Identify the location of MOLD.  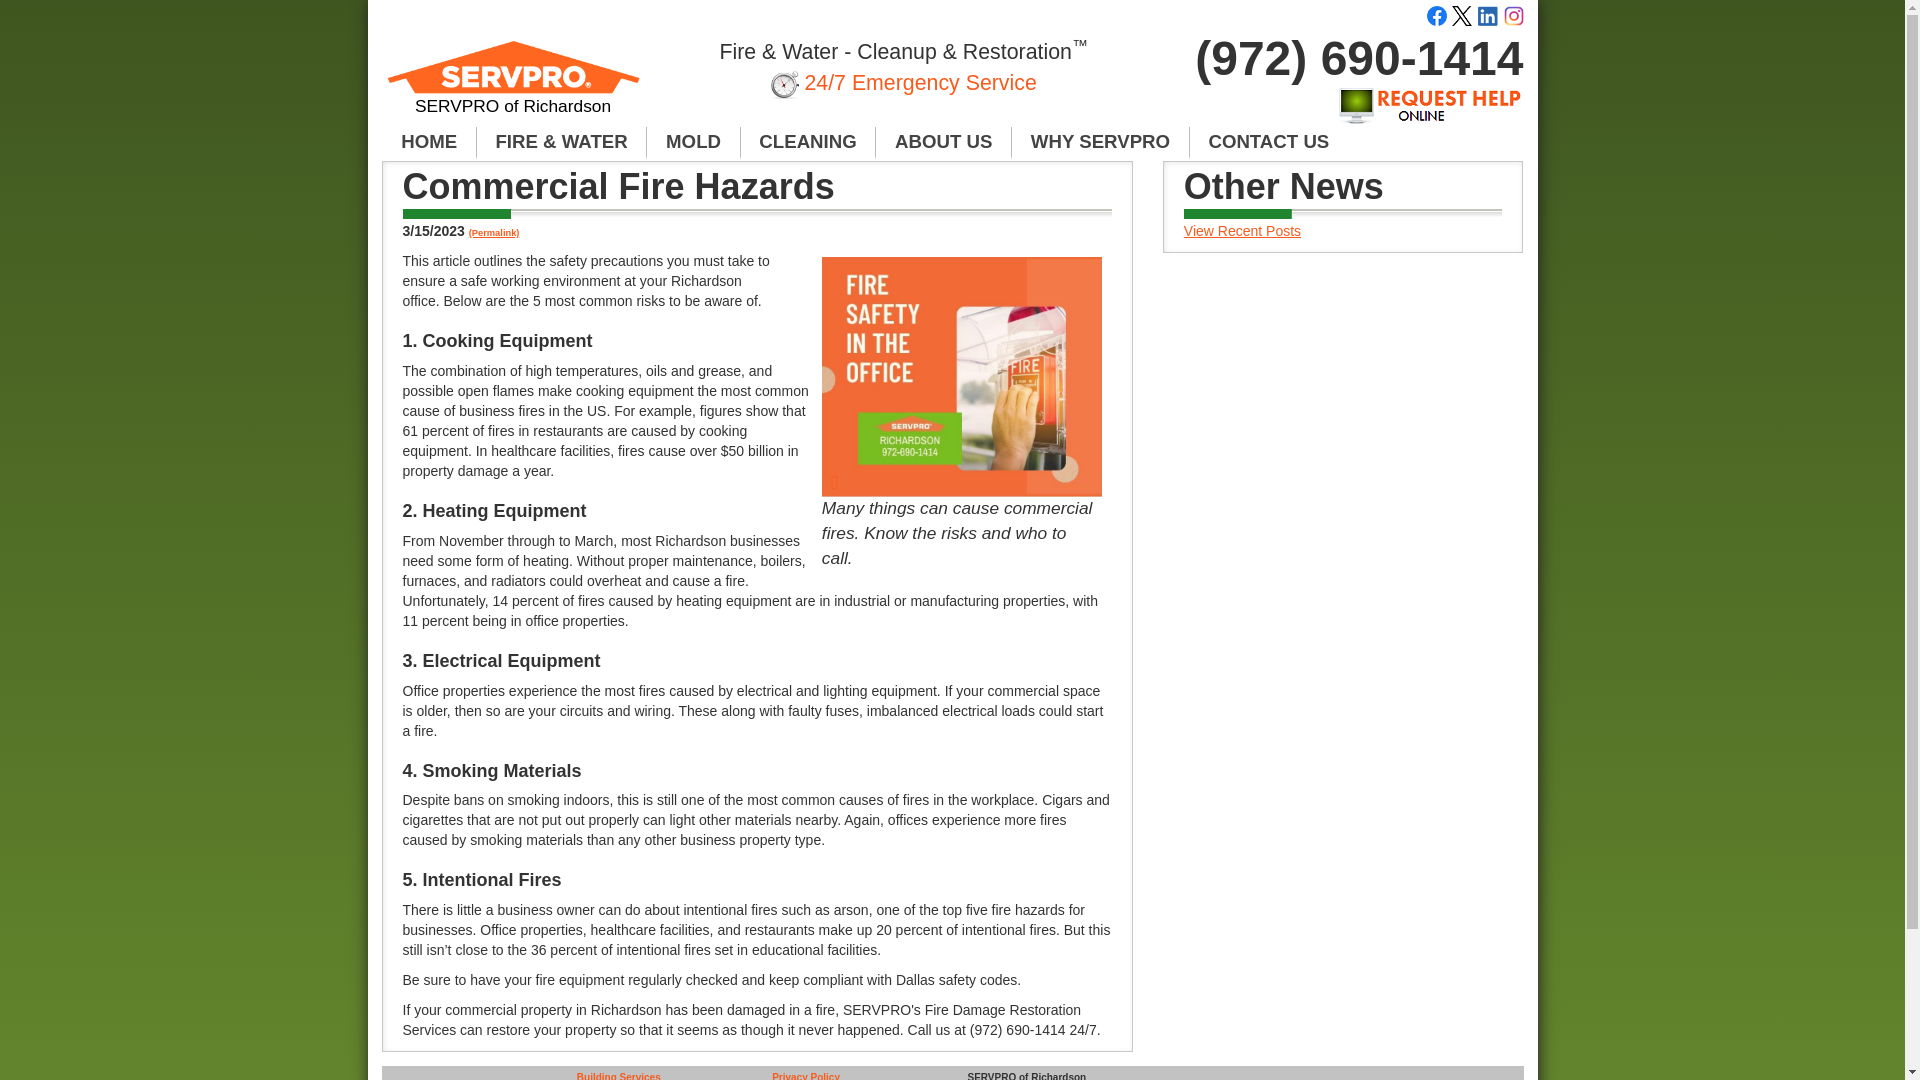
(693, 142).